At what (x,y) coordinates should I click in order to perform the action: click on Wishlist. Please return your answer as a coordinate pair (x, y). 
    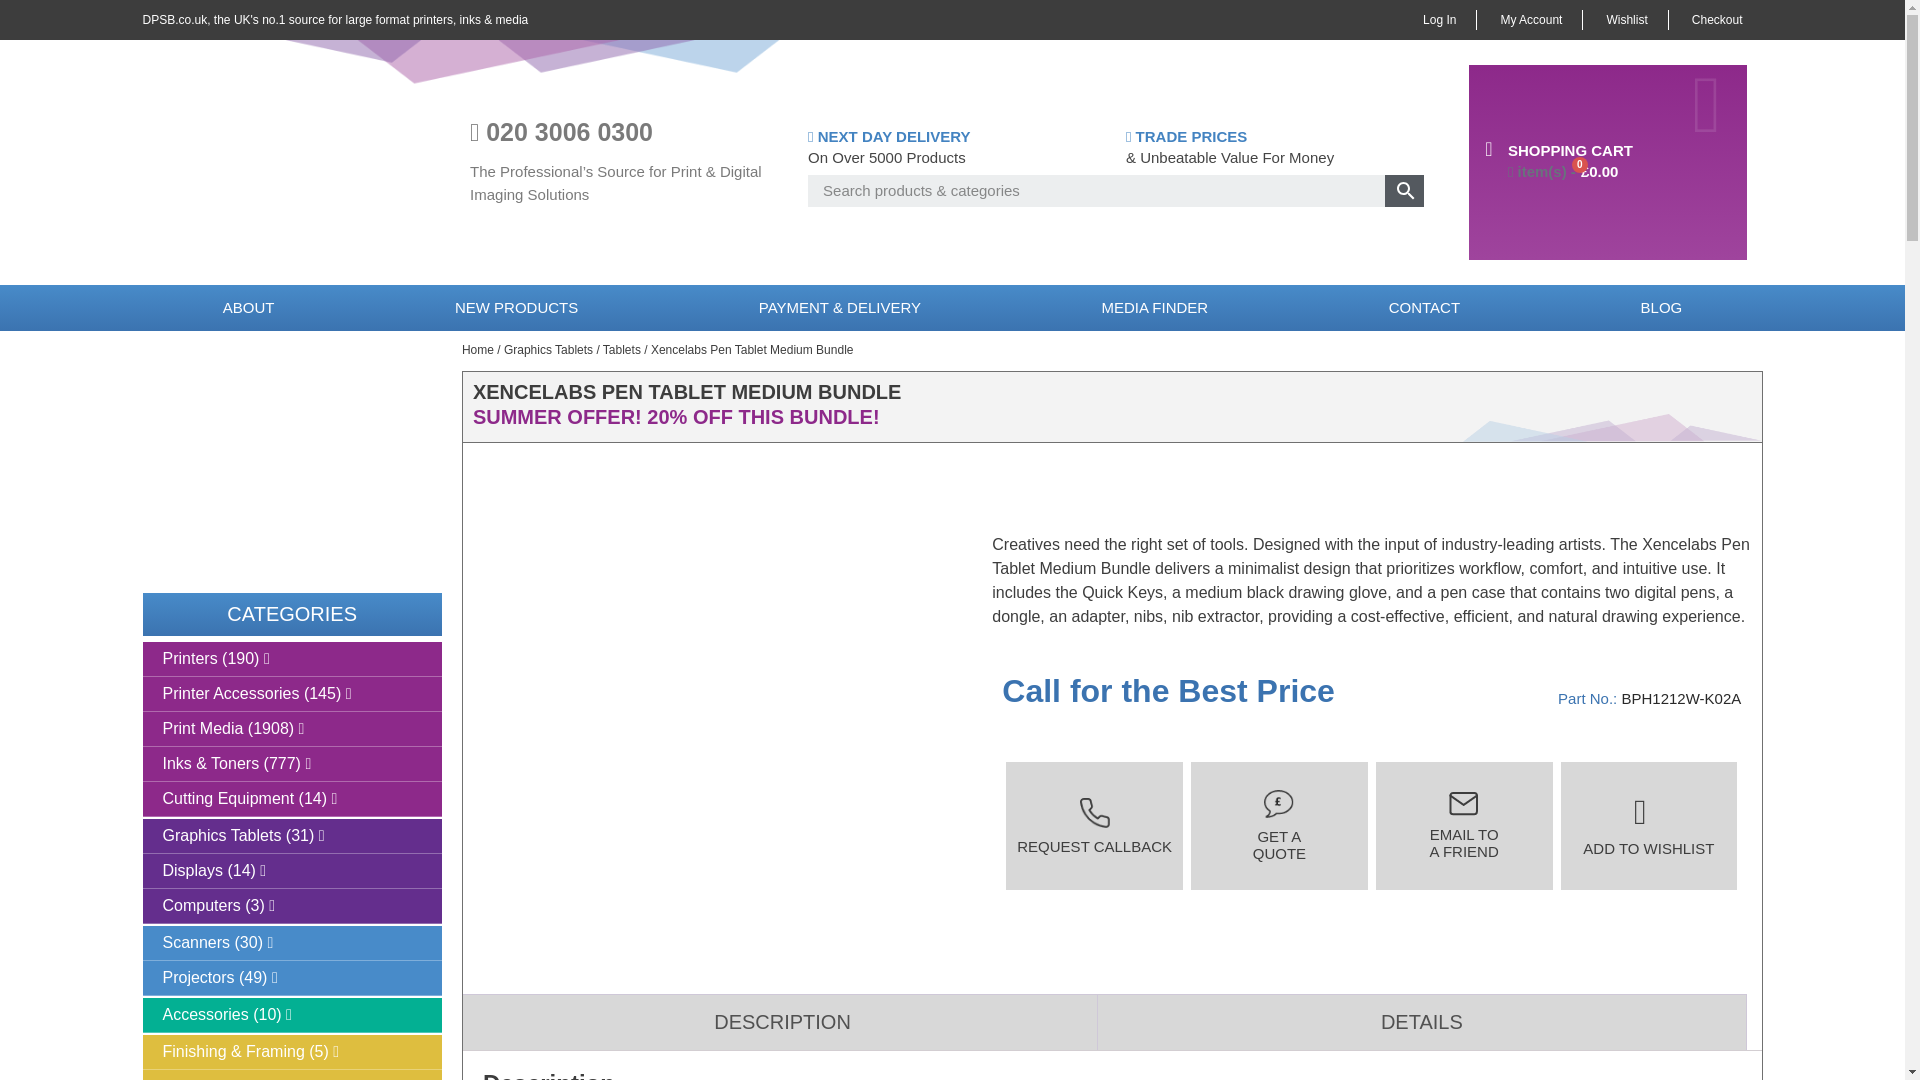
    Looking at the image, I should click on (1626, 20).